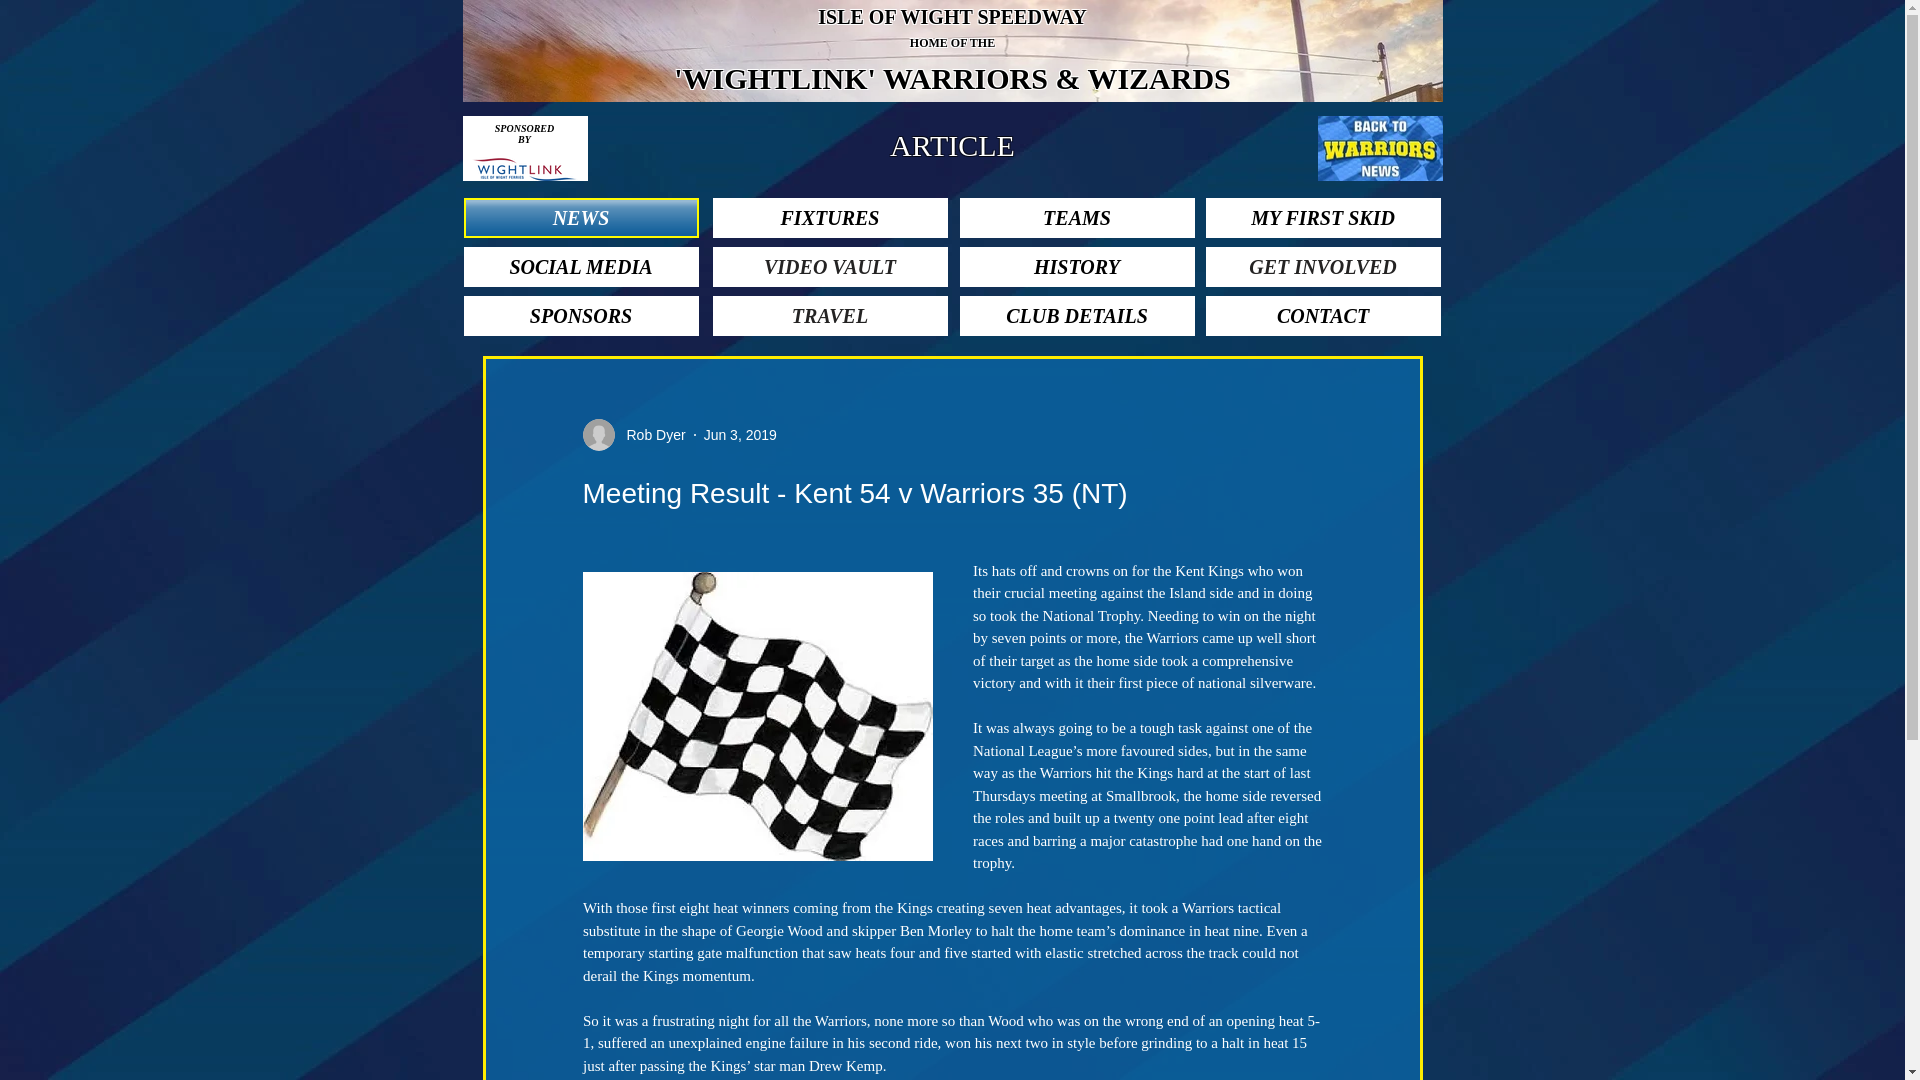 The width and height of the screenshot is (1920, 1080). I want to click on BY, so click(524, 138).